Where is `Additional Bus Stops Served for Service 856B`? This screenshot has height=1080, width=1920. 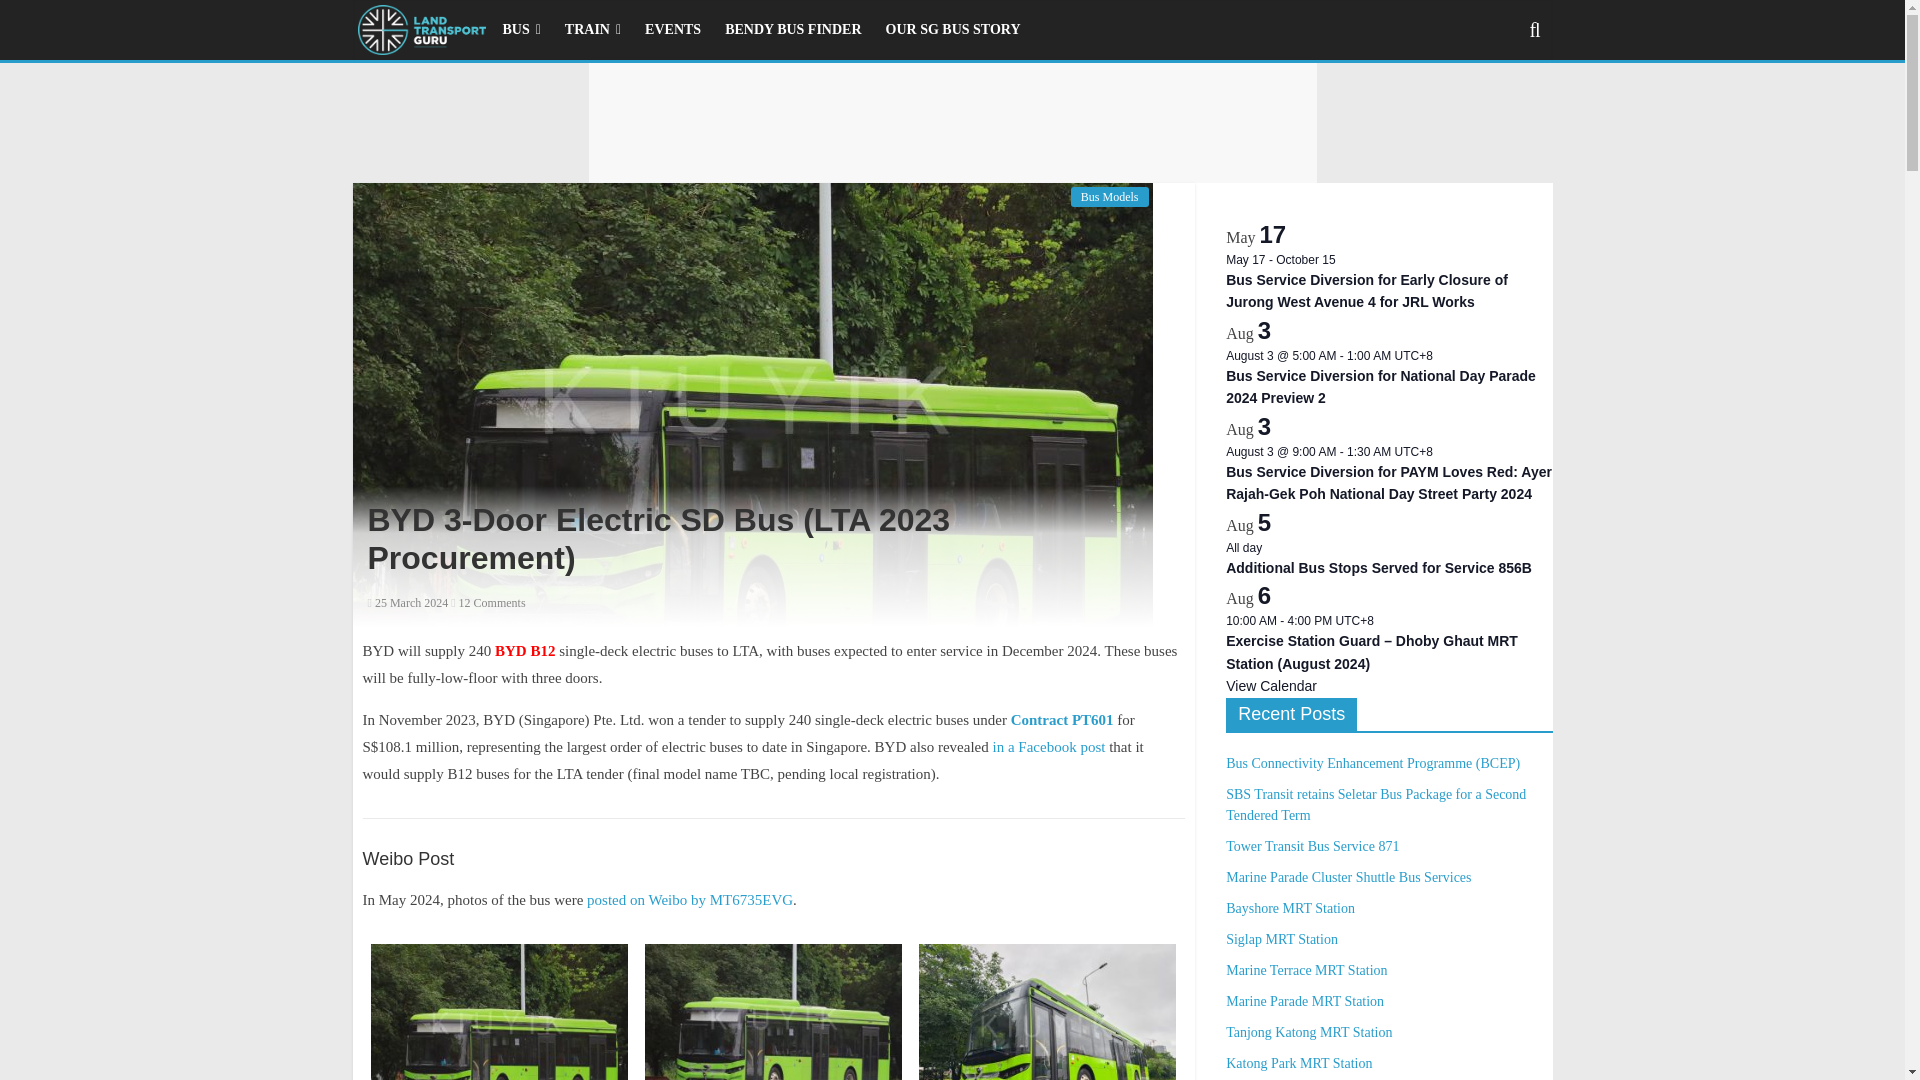 Additional Bus Stops Served for Service 856B is located at coordinates (1379, 568).